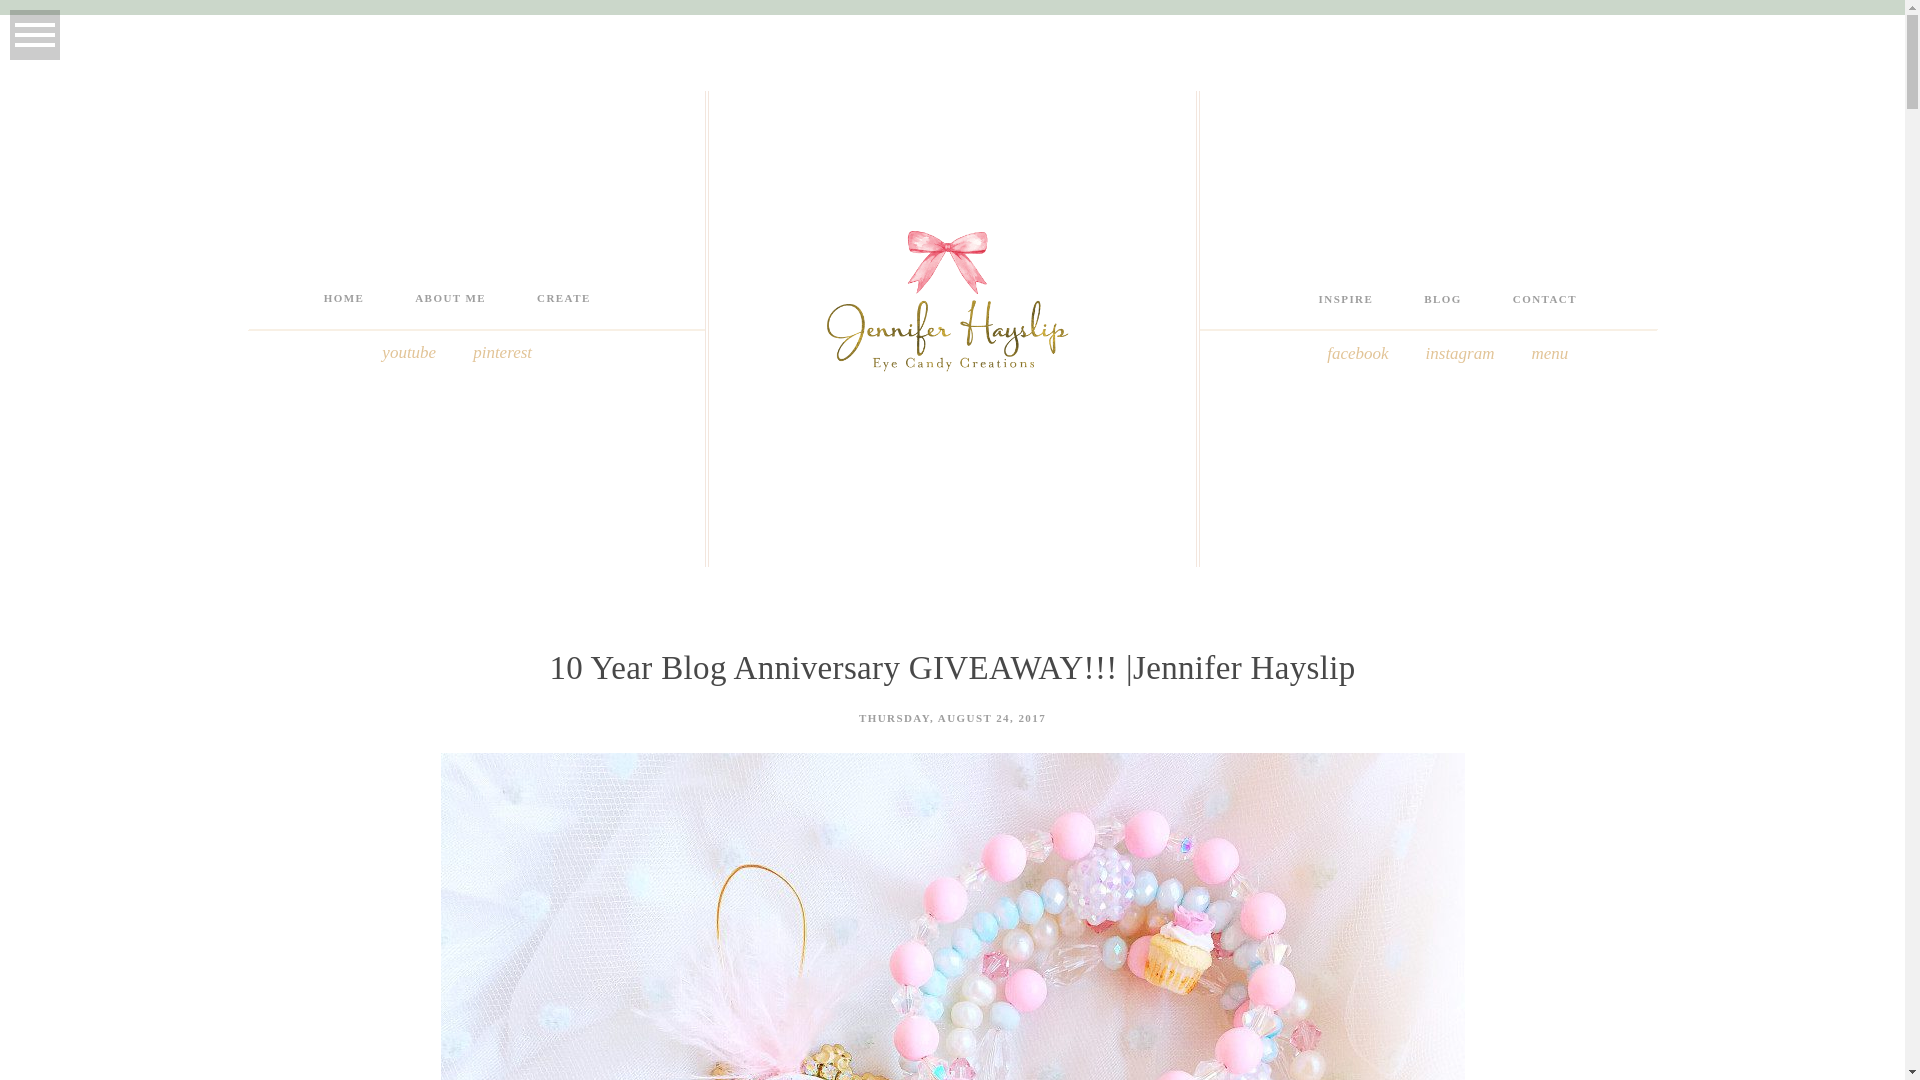 The image size is (1920, 1080). What do you see at coordinates (1346, 298) in the screenshot?
I see `INSPIRE` at bounding box center [1346, 298].